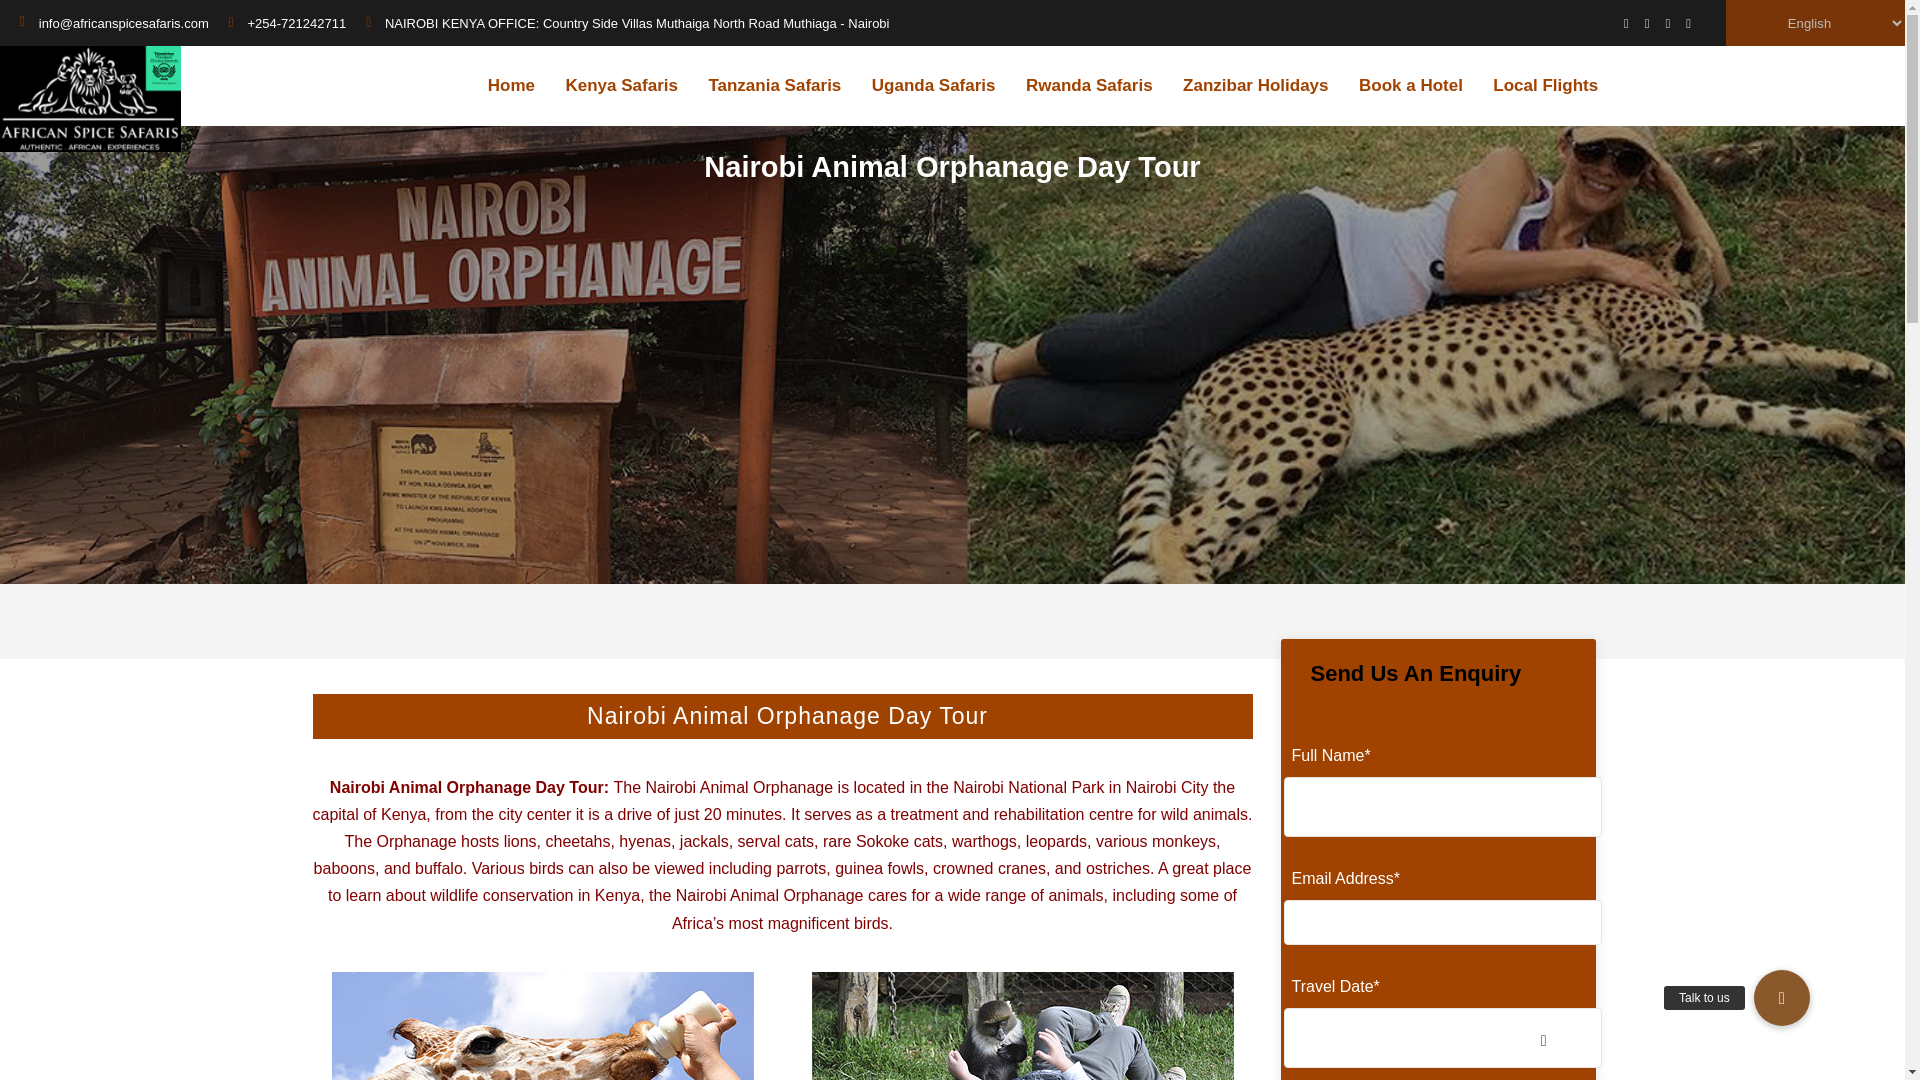 The image size is (1920, 1080). Describe the element at coordinates (1410, 86) in the screenshot. I see `Book a Hotel` at that location.